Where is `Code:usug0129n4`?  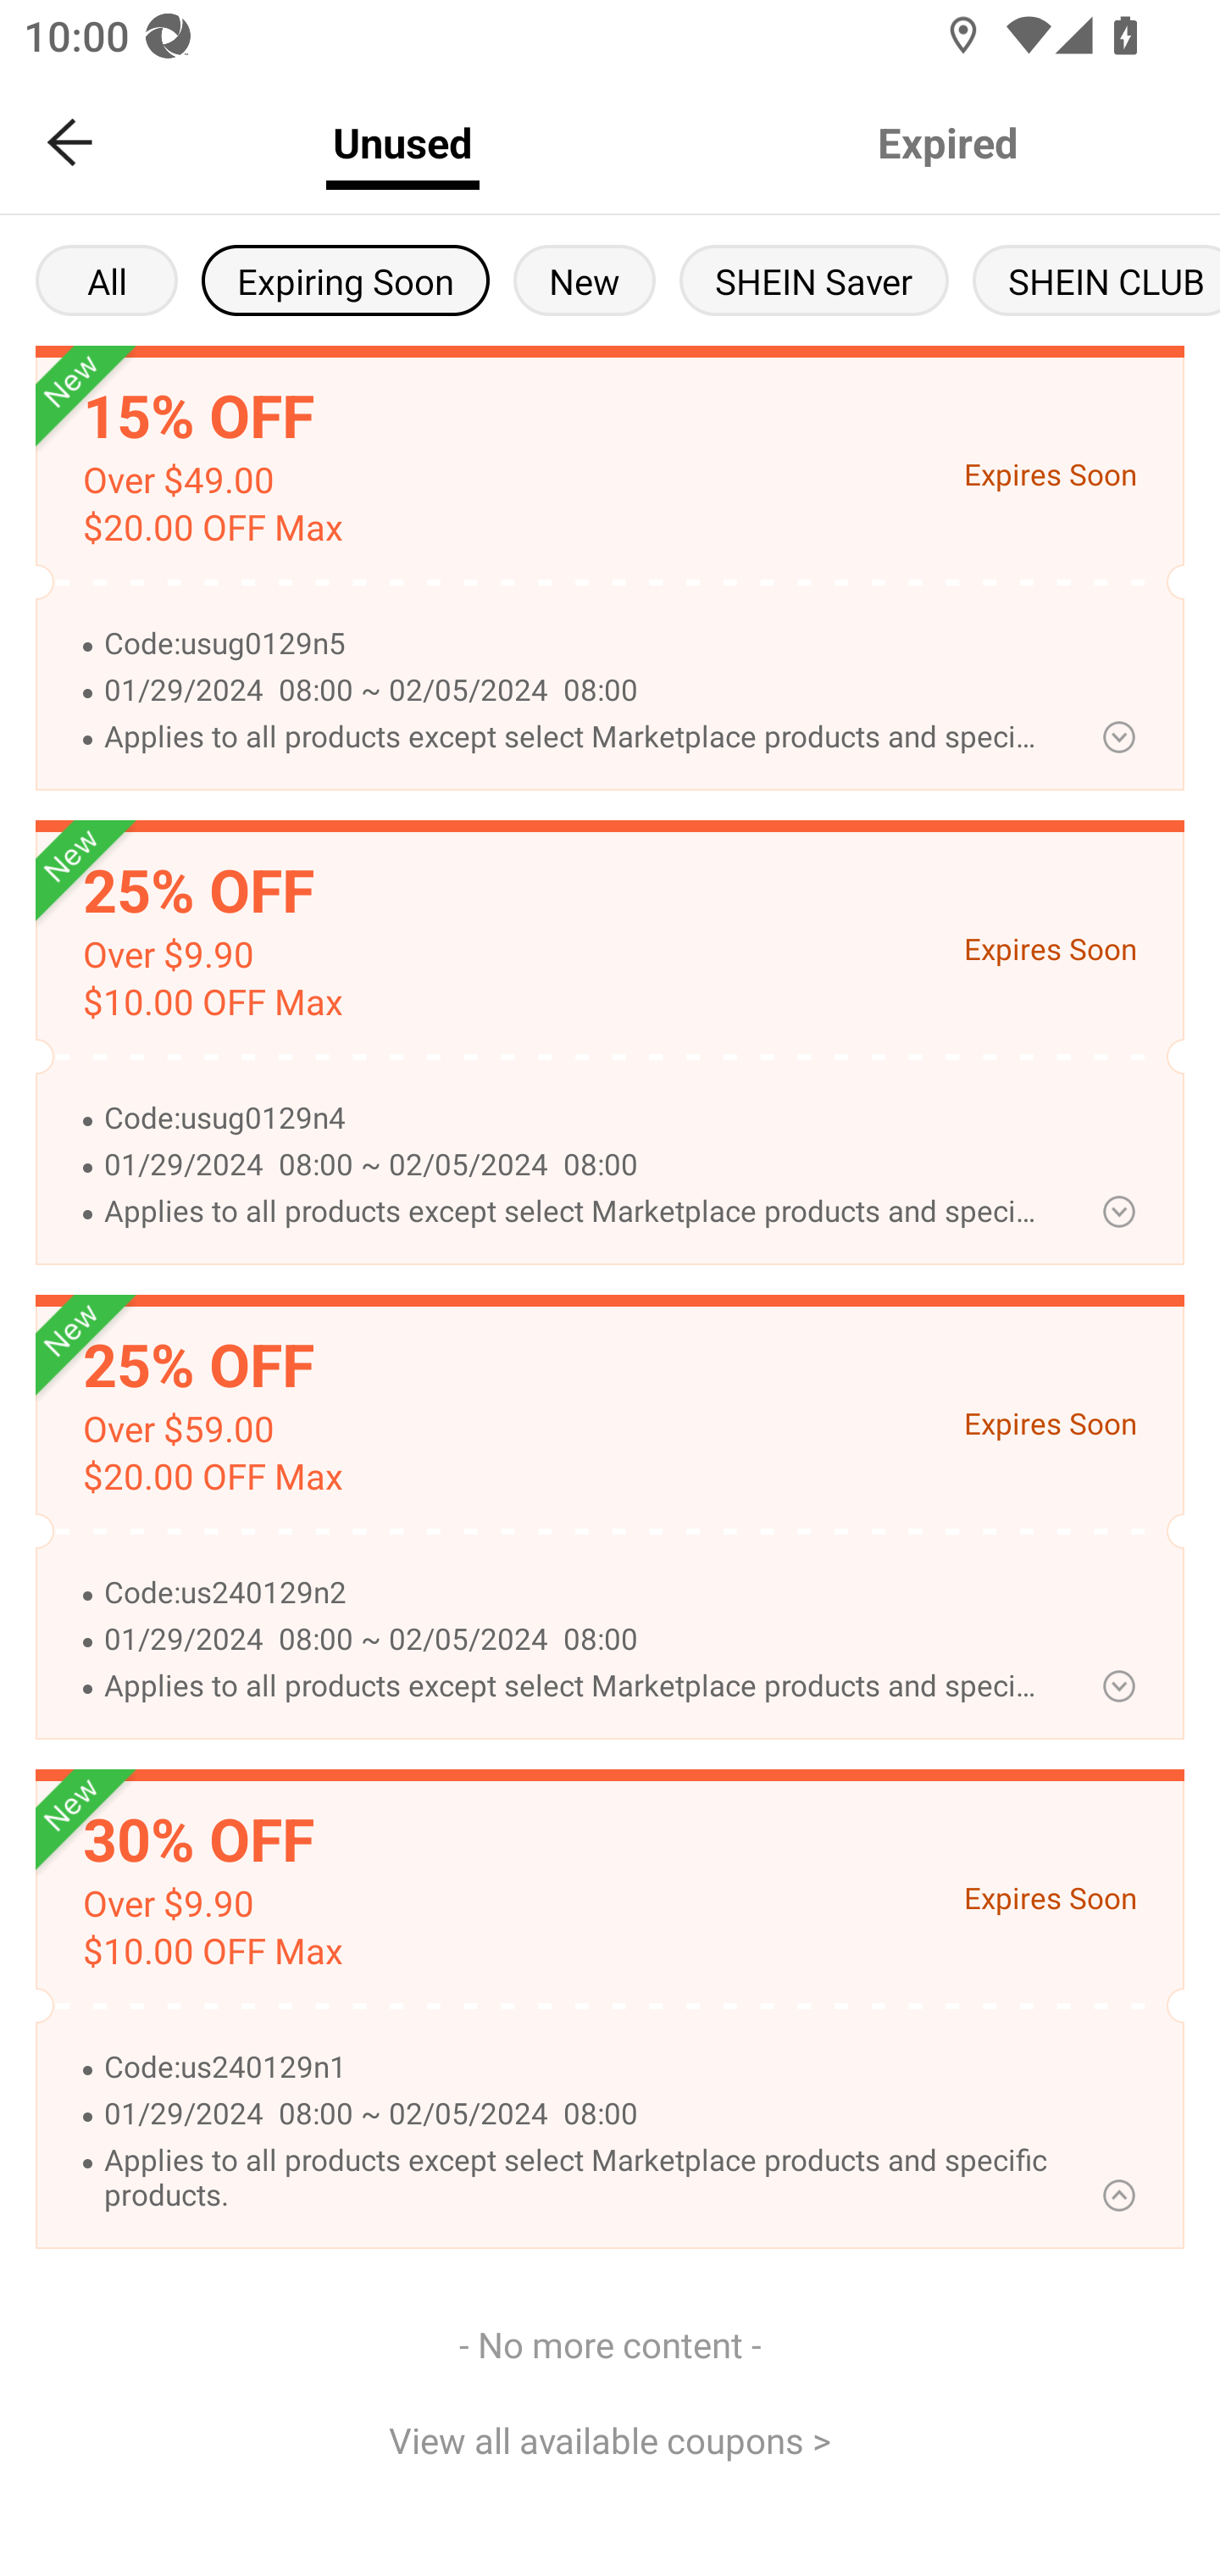
Code:usug0129n4 is located at coordinates (575, 1119).